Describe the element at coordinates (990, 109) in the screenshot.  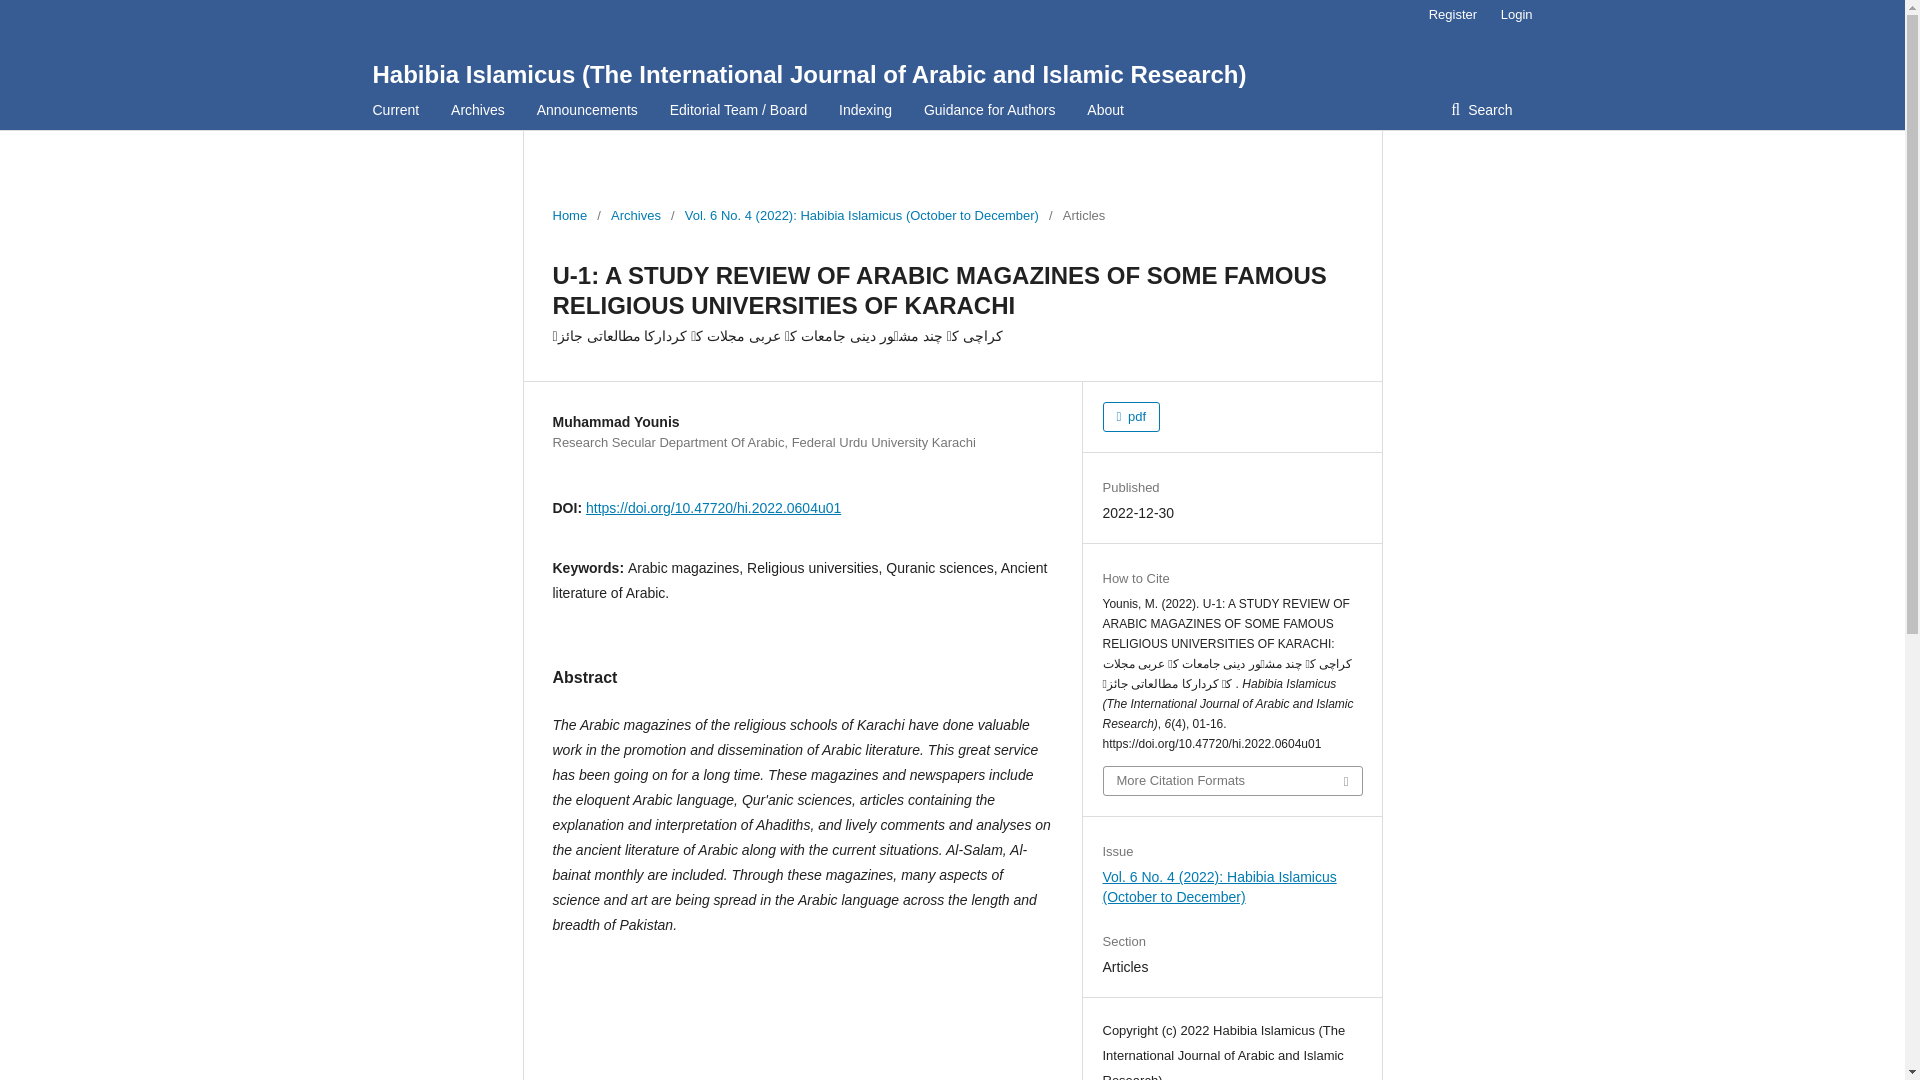
I see `Guidance for Authors` at that location.